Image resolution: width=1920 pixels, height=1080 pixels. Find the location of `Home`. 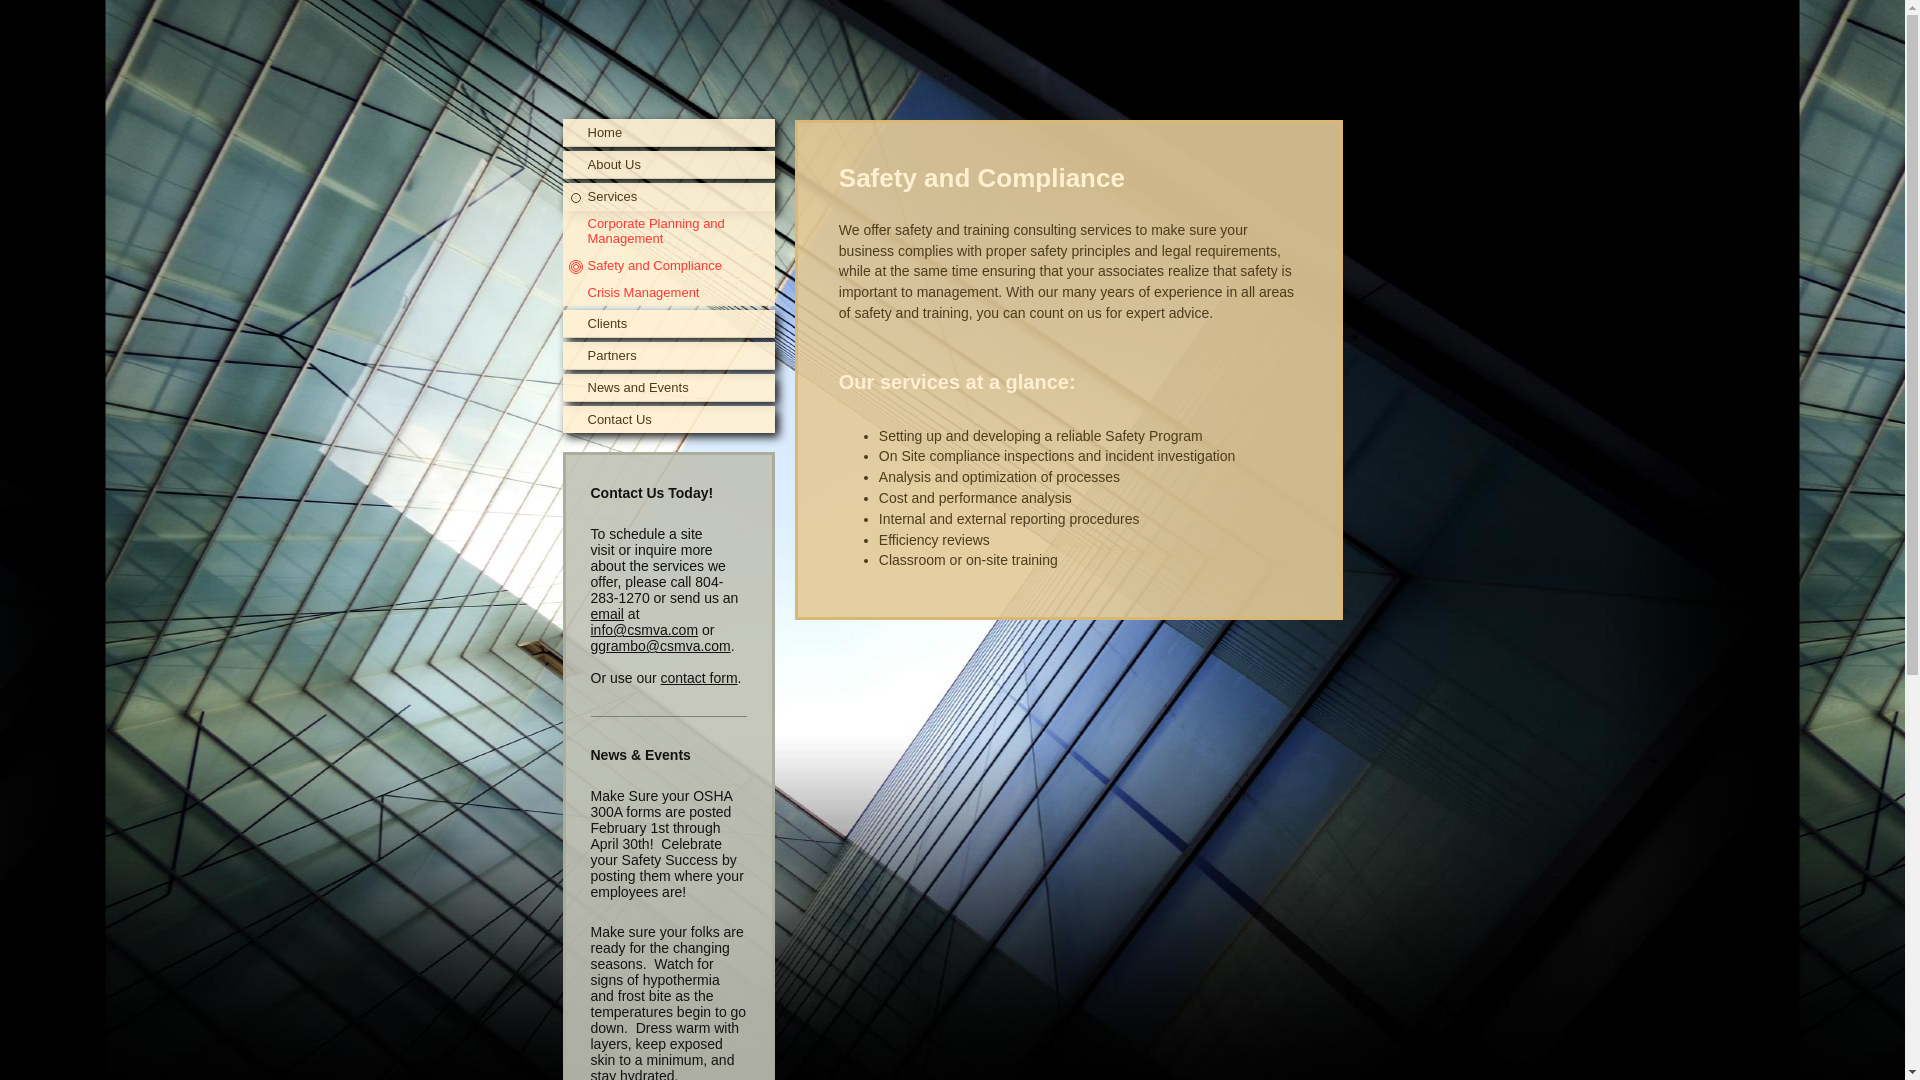

Home is located at coordinates (668, 132).